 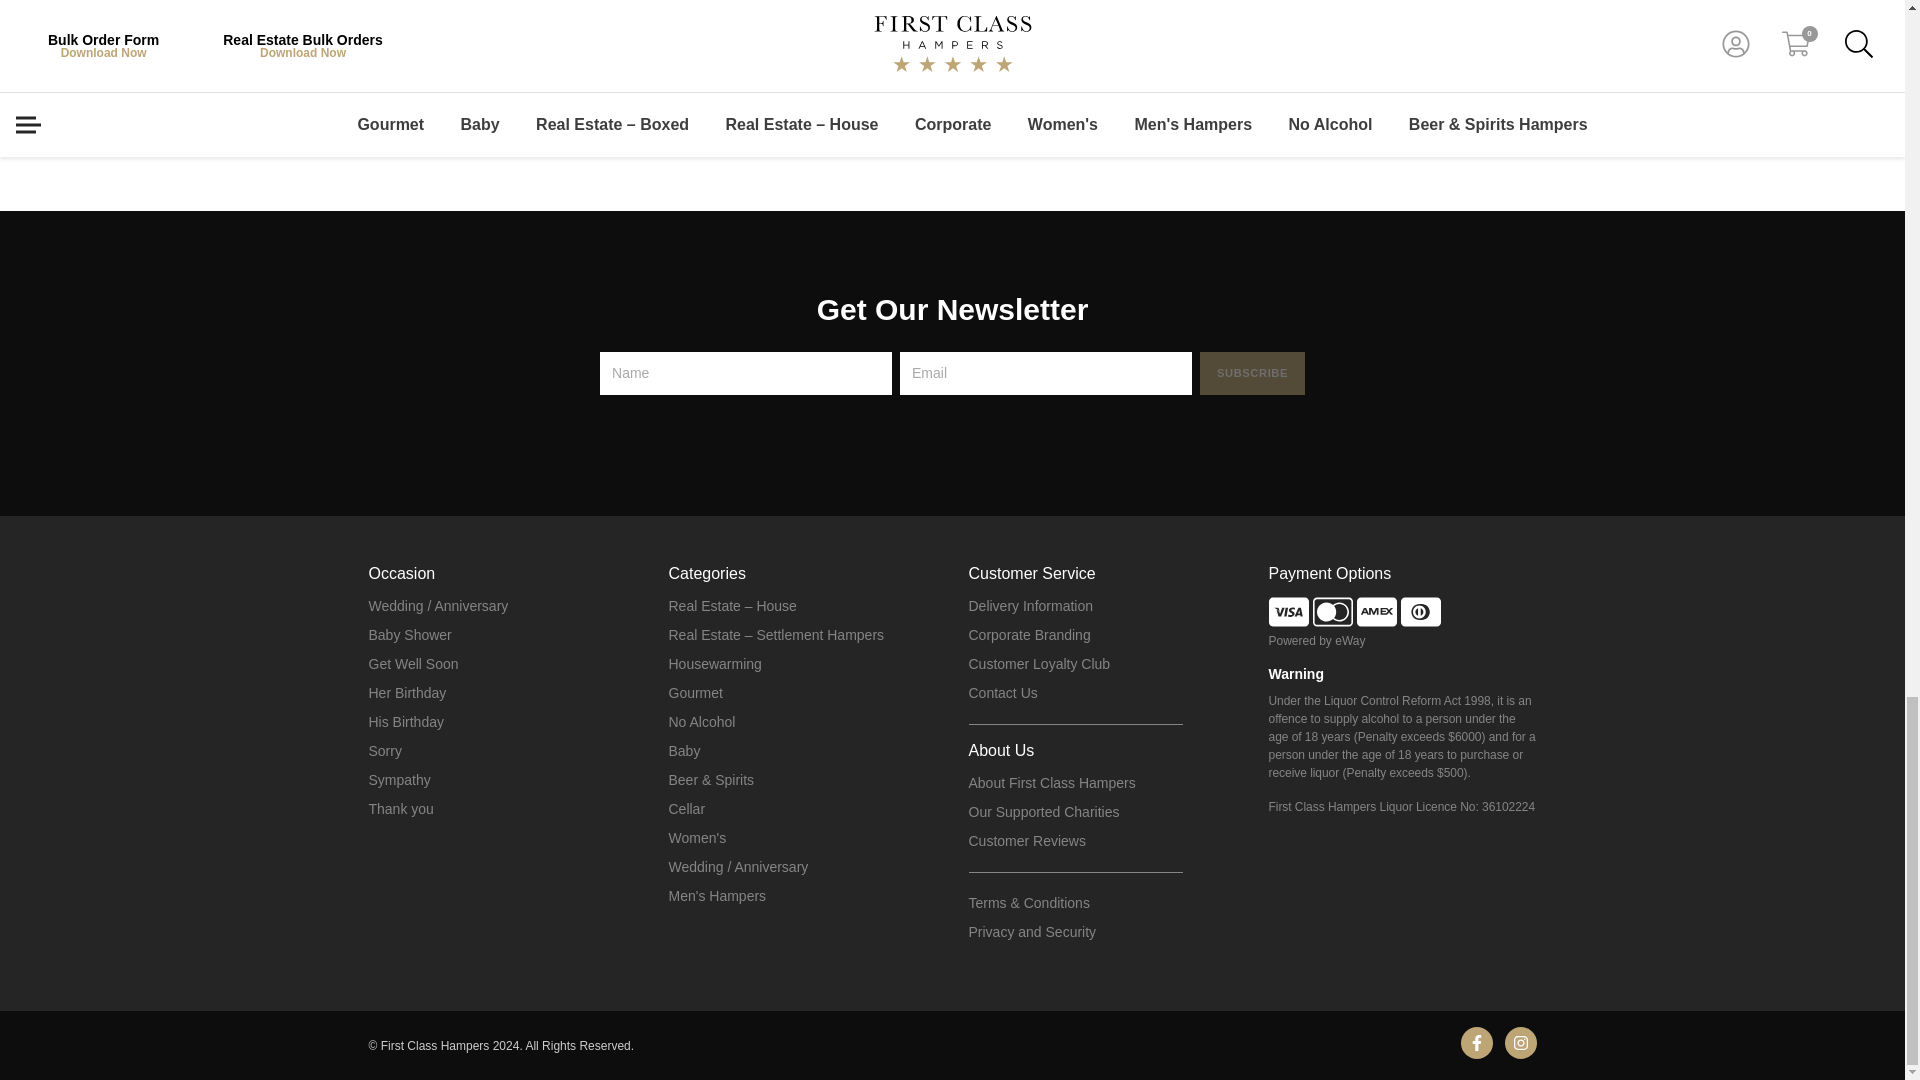 What do you see at coordinates (406, 722) in the screenshot?
I see `His Birthday` at bounding box center [406, 722].